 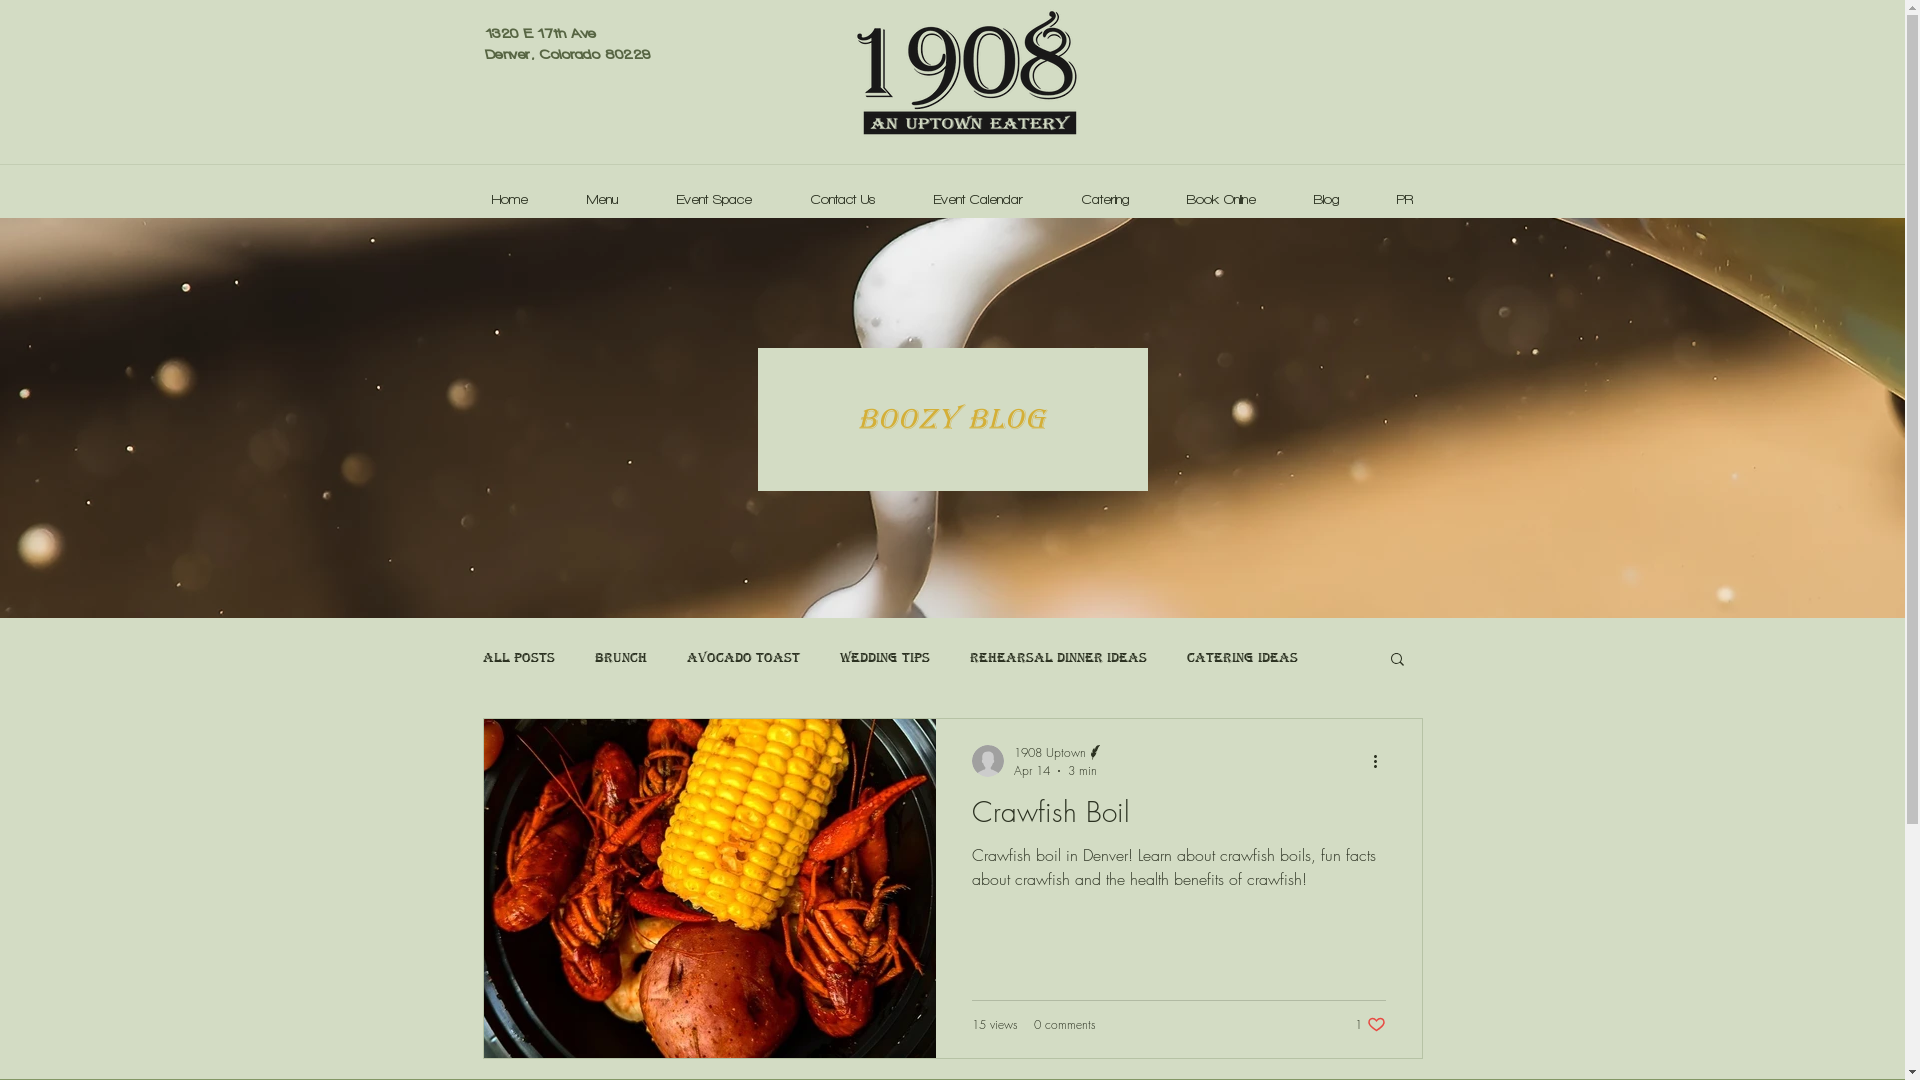 What do you see at coordinates (620, 658) in the screenshot?
I see `brunch` at bounding box center [620, 658].